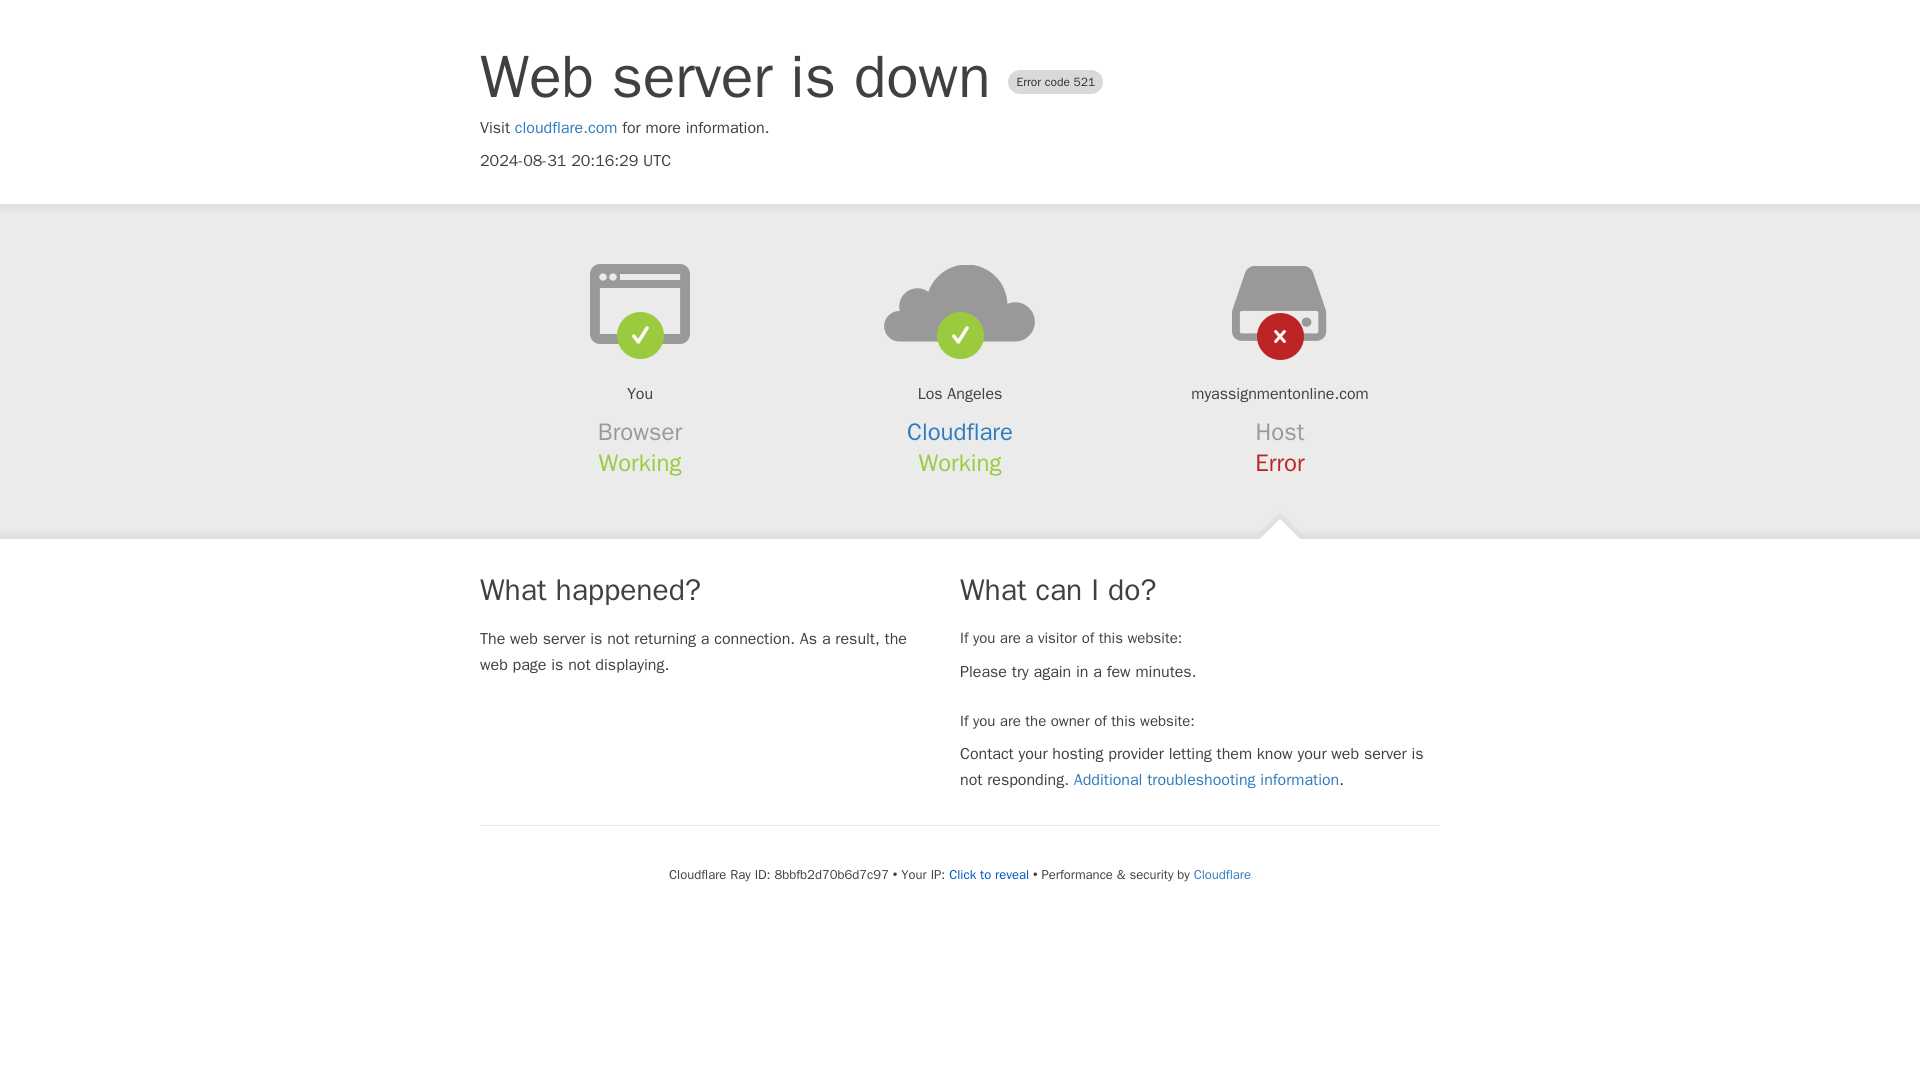 The image size is (1920, 1080). I want to click on Additional troubleshooting information, so click(1206, 780).